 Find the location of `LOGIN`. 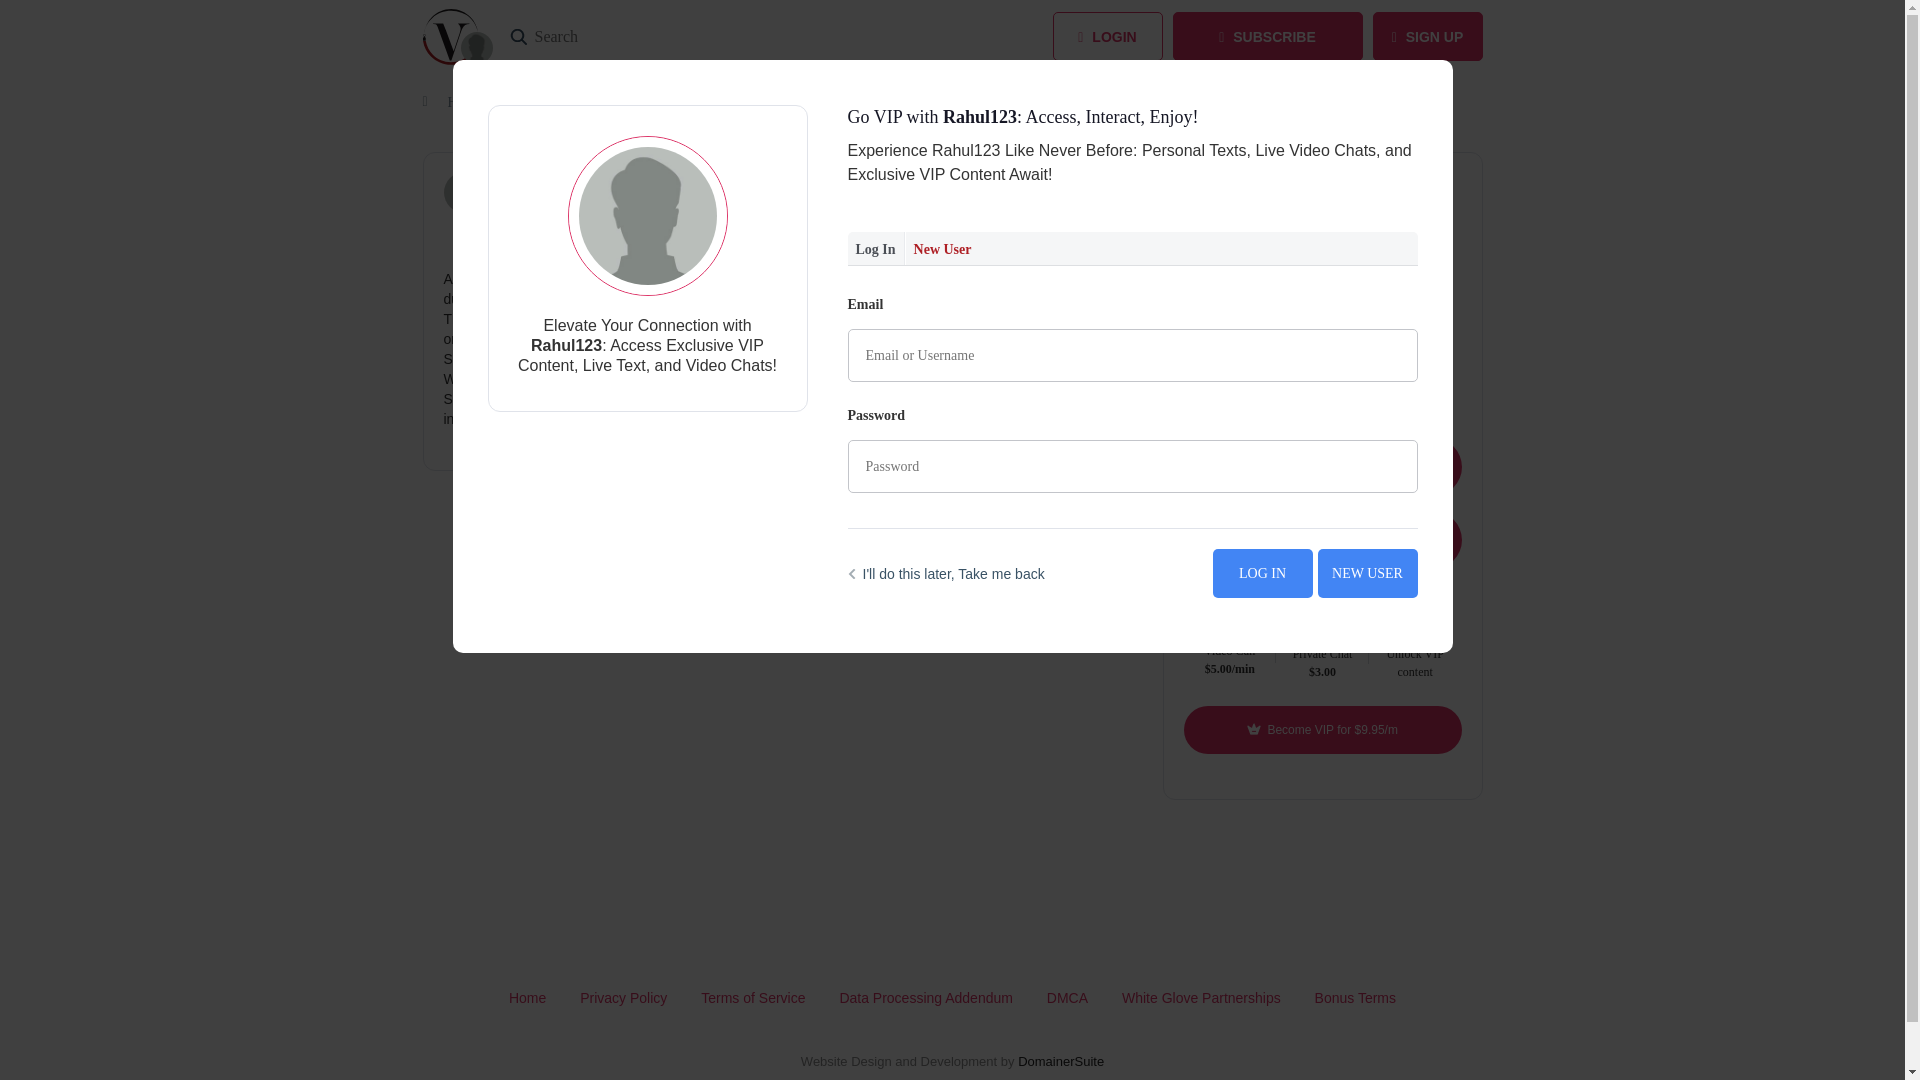

LOGIN is located at coordinates (1106, 36).